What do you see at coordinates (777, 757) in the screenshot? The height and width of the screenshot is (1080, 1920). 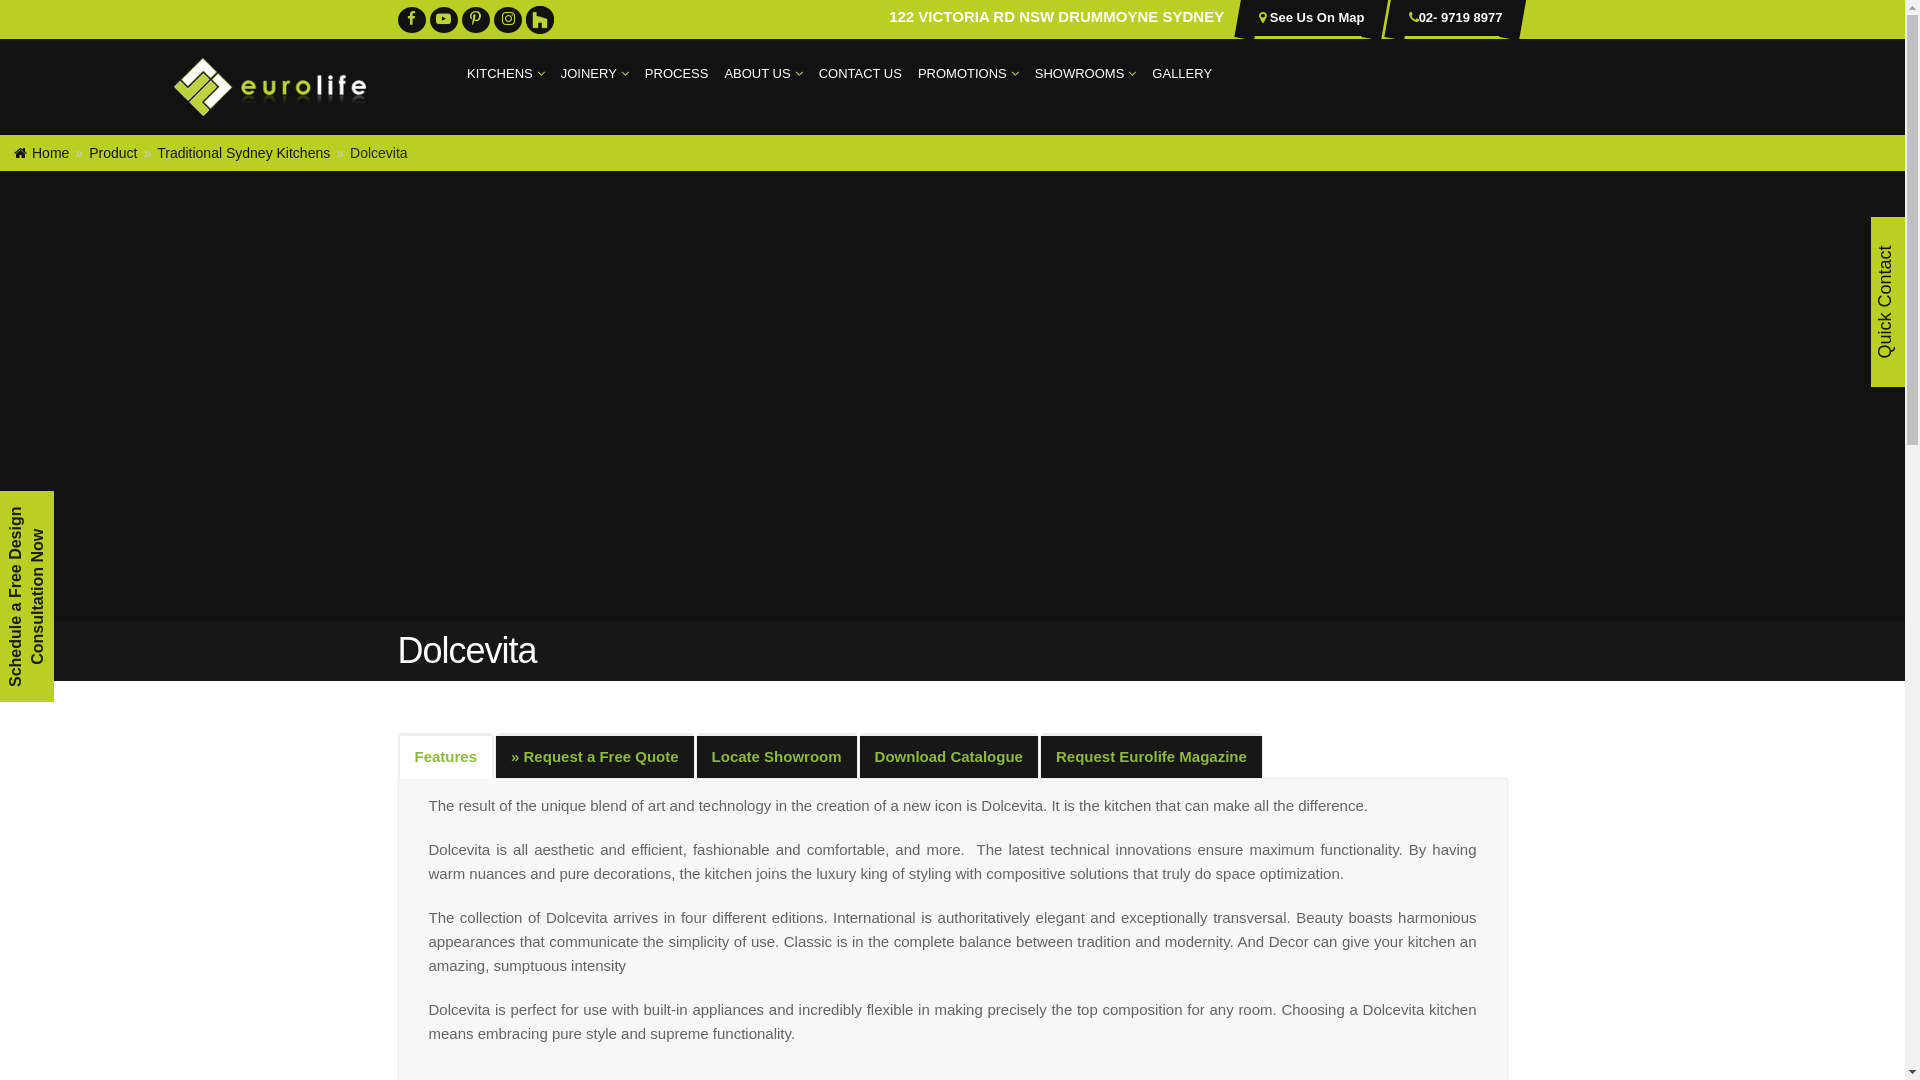 I see `Locate Showroom` at bounding box center [777, 757].